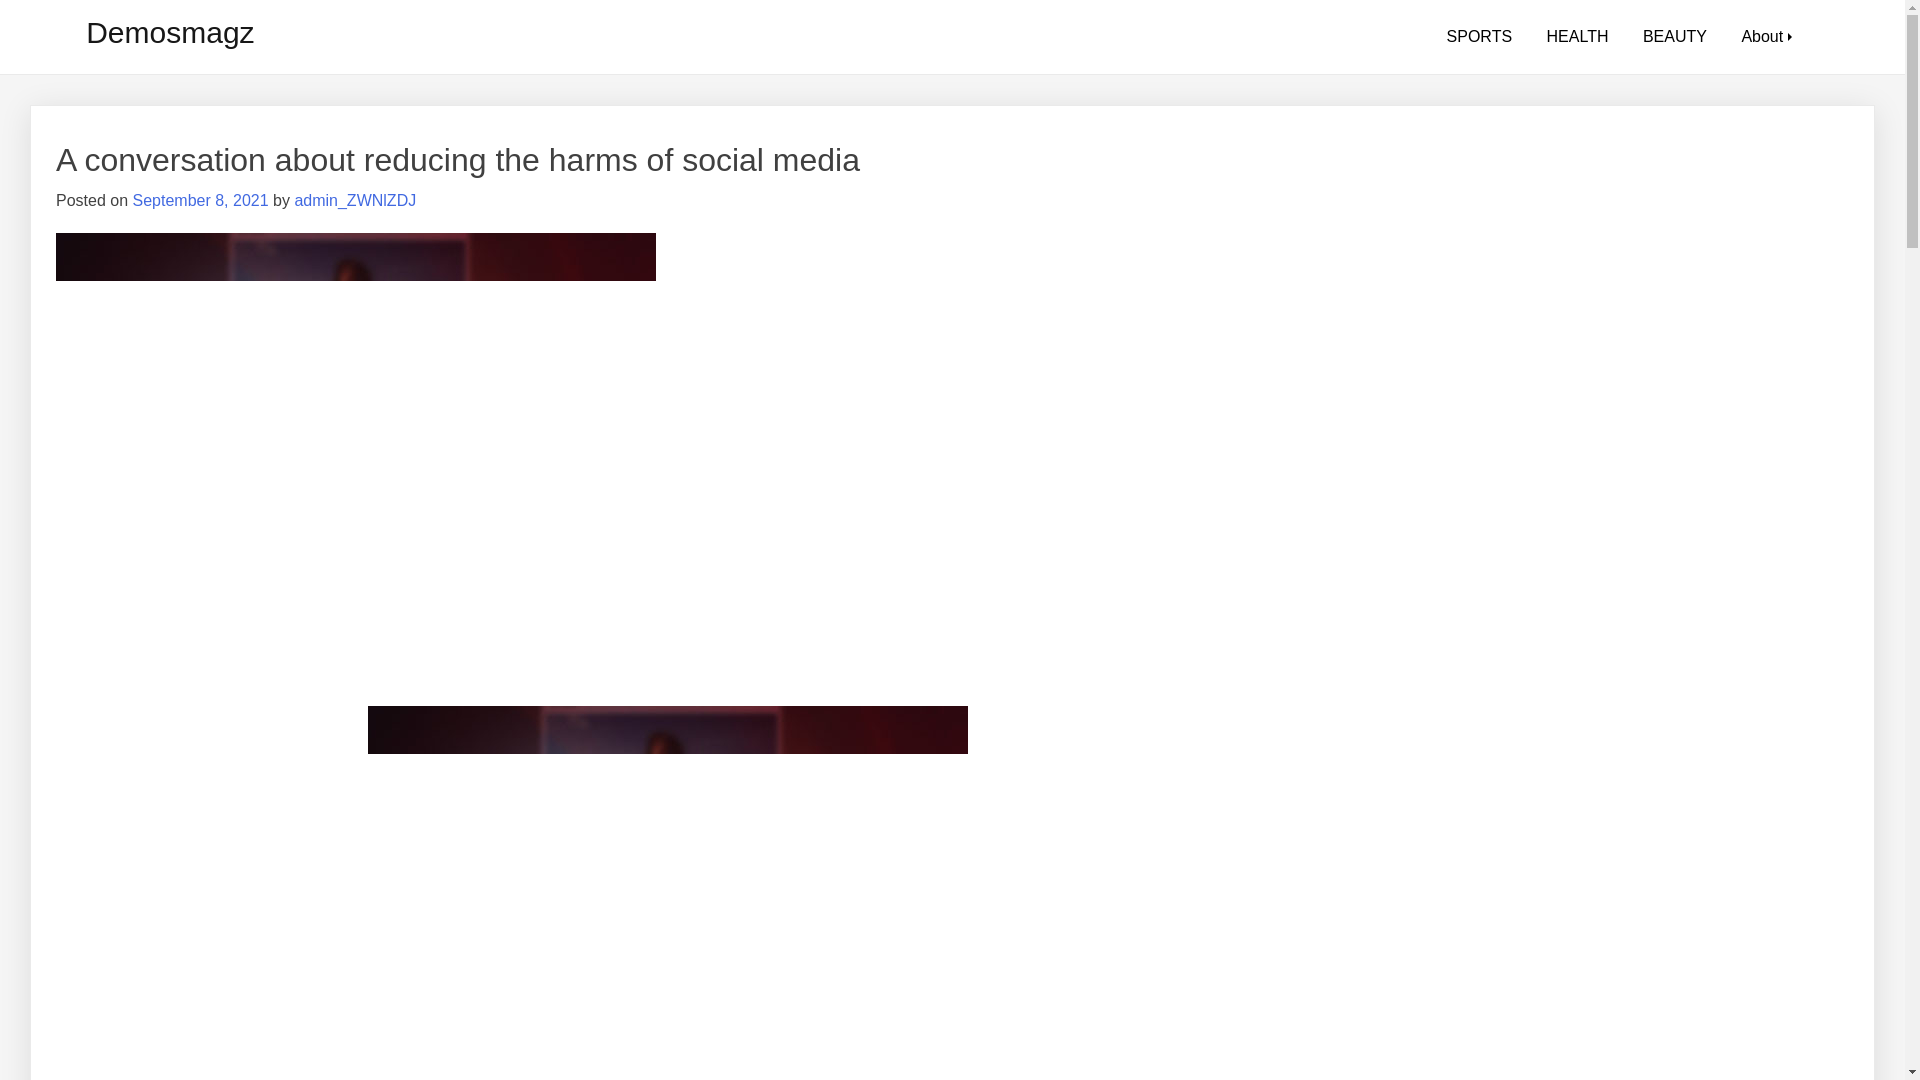 Image resolution: width=1920 pixels, height=1080 pixels. I want to click on About, so click(1762, 37).